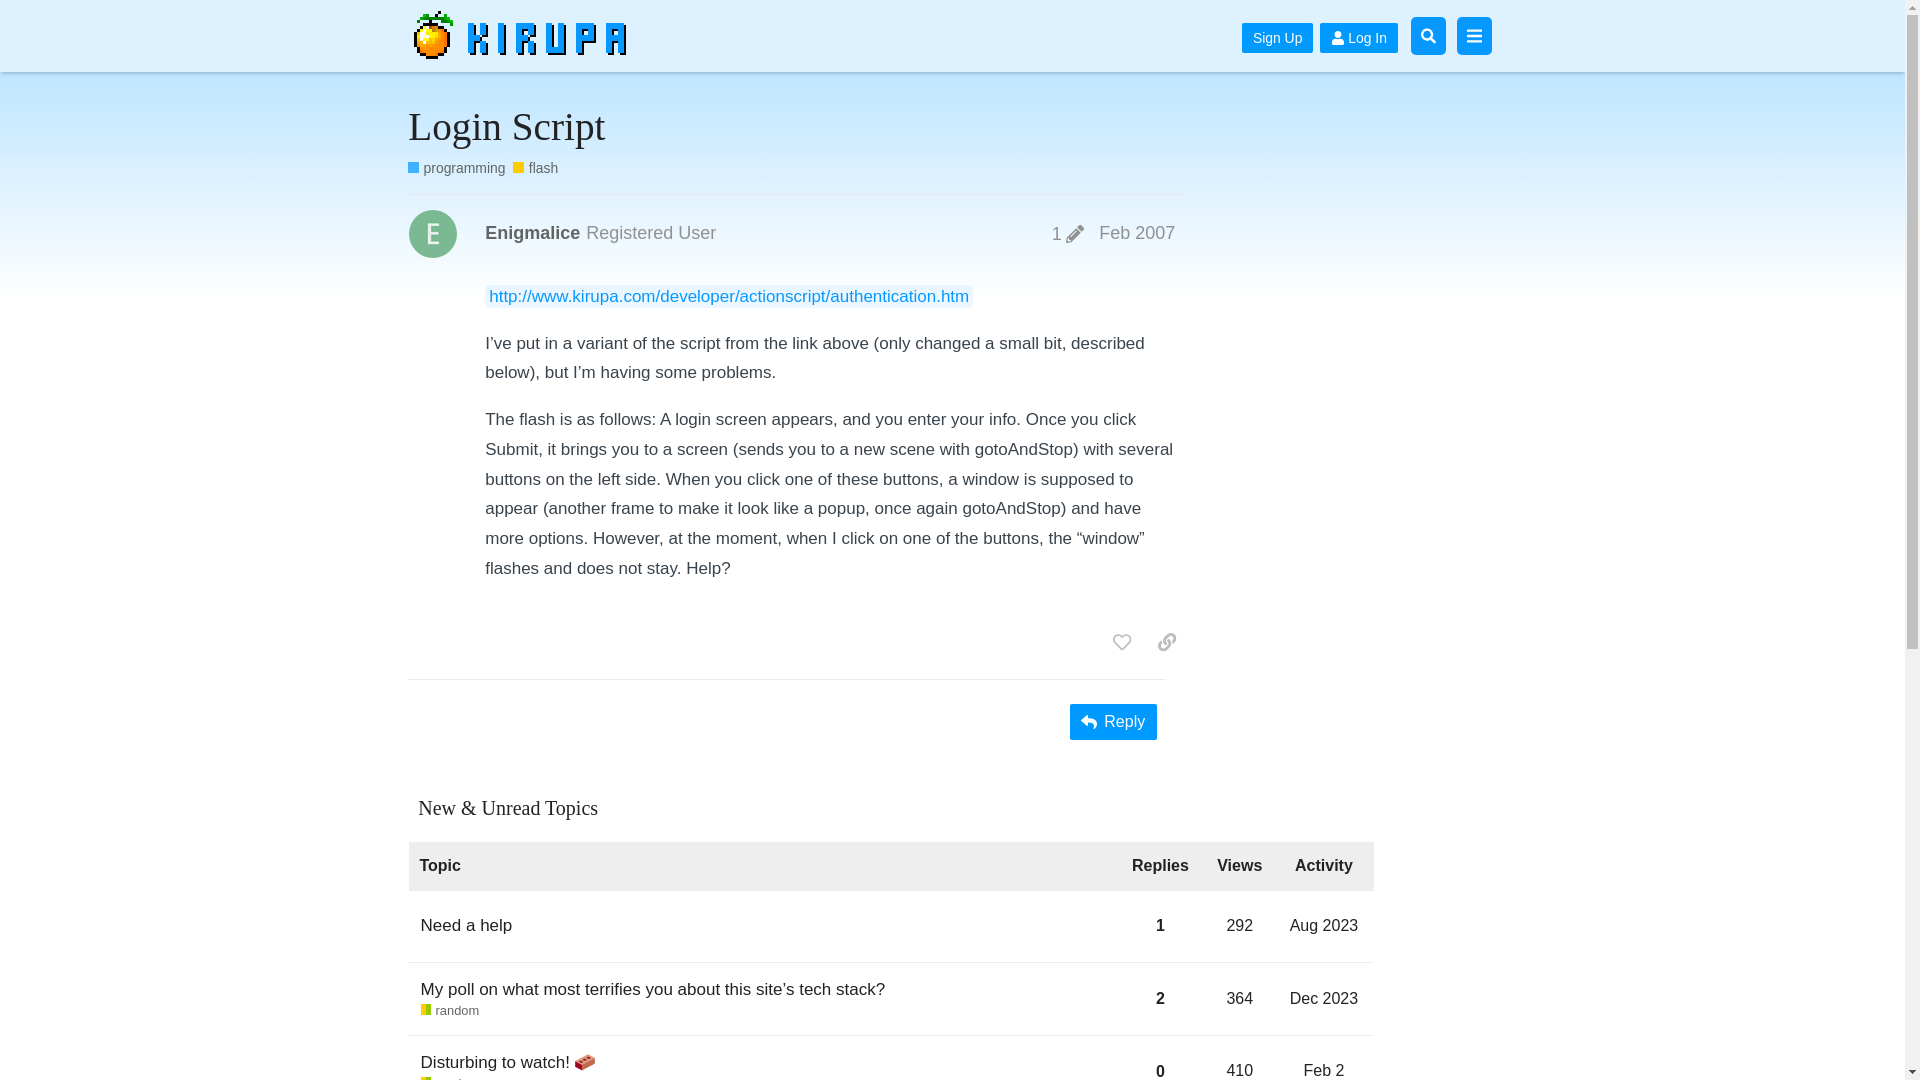  What do you see at coordinates (1240, 998) in the screenshot?
I see `copy a link to this post to clipboard` at bounding box center [1240, 998].